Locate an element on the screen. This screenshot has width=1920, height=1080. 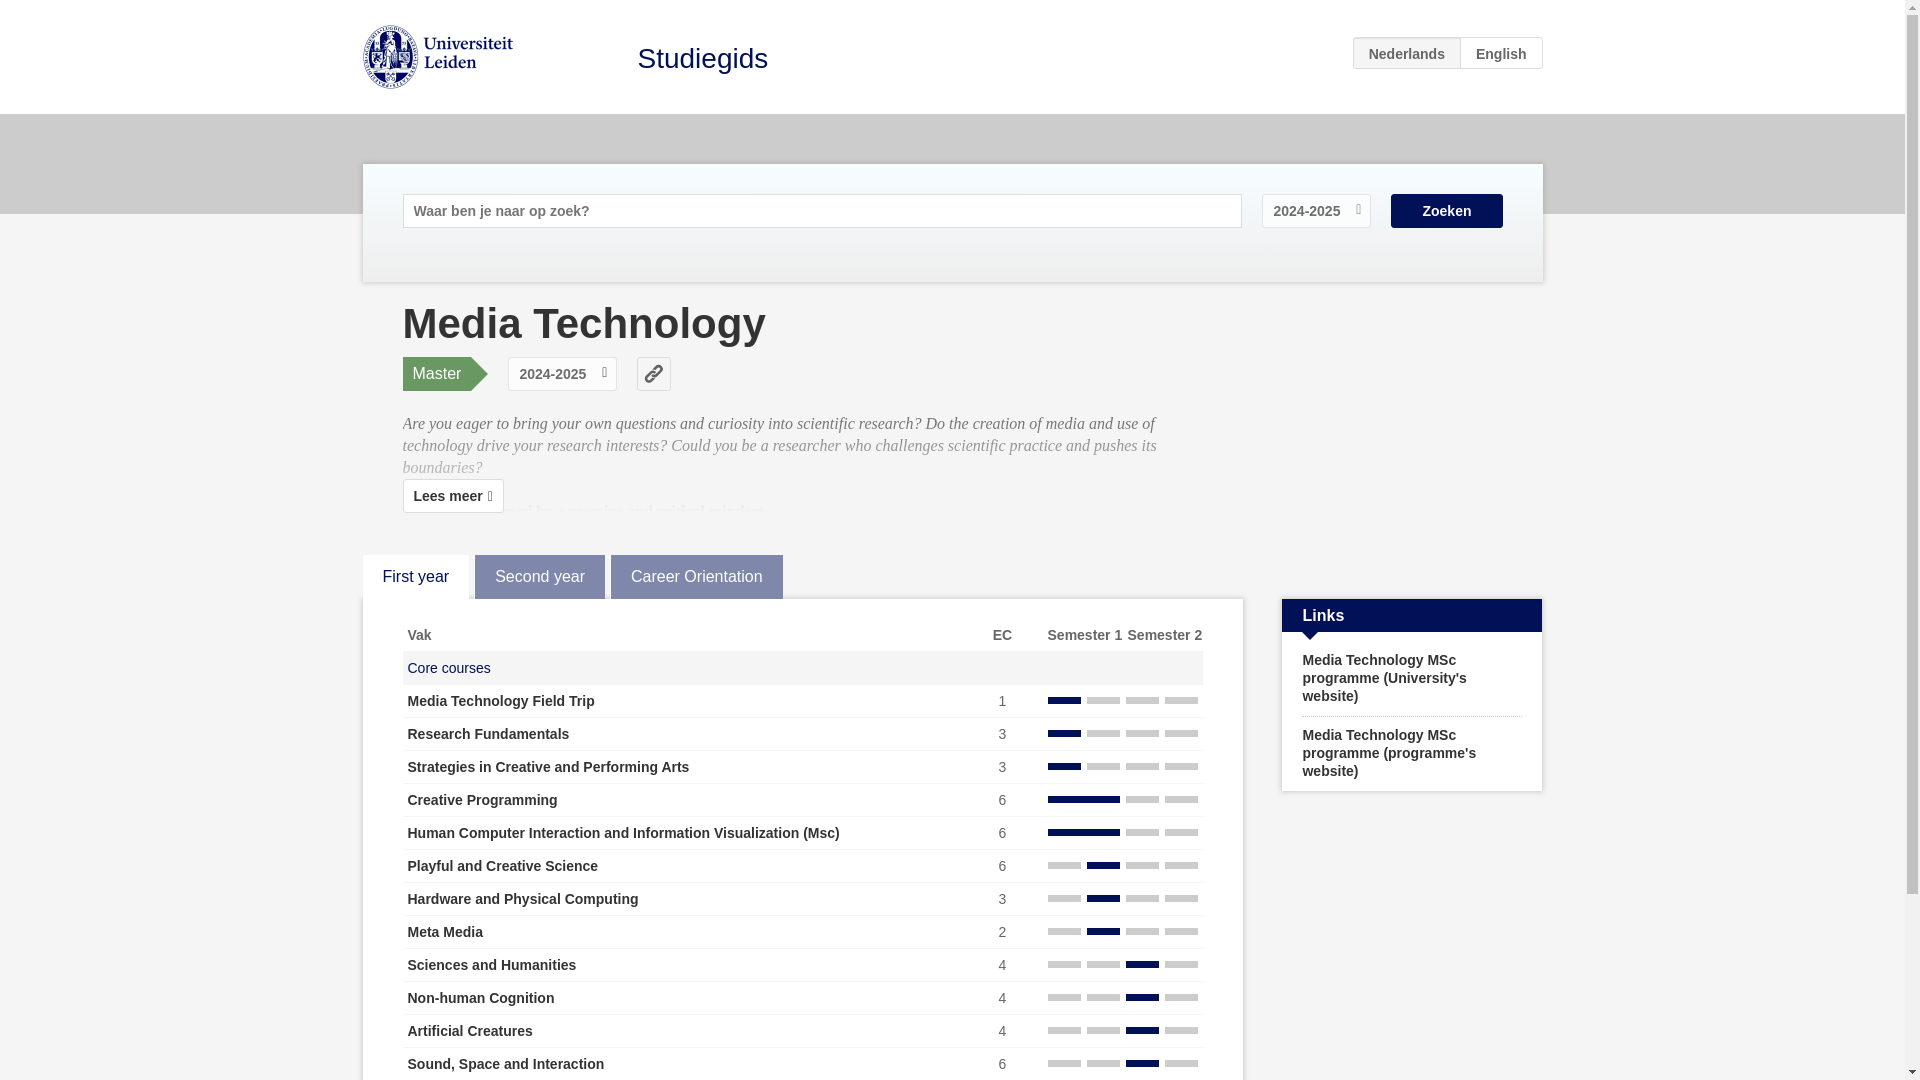
Second year is located at coordinates (539, 577).